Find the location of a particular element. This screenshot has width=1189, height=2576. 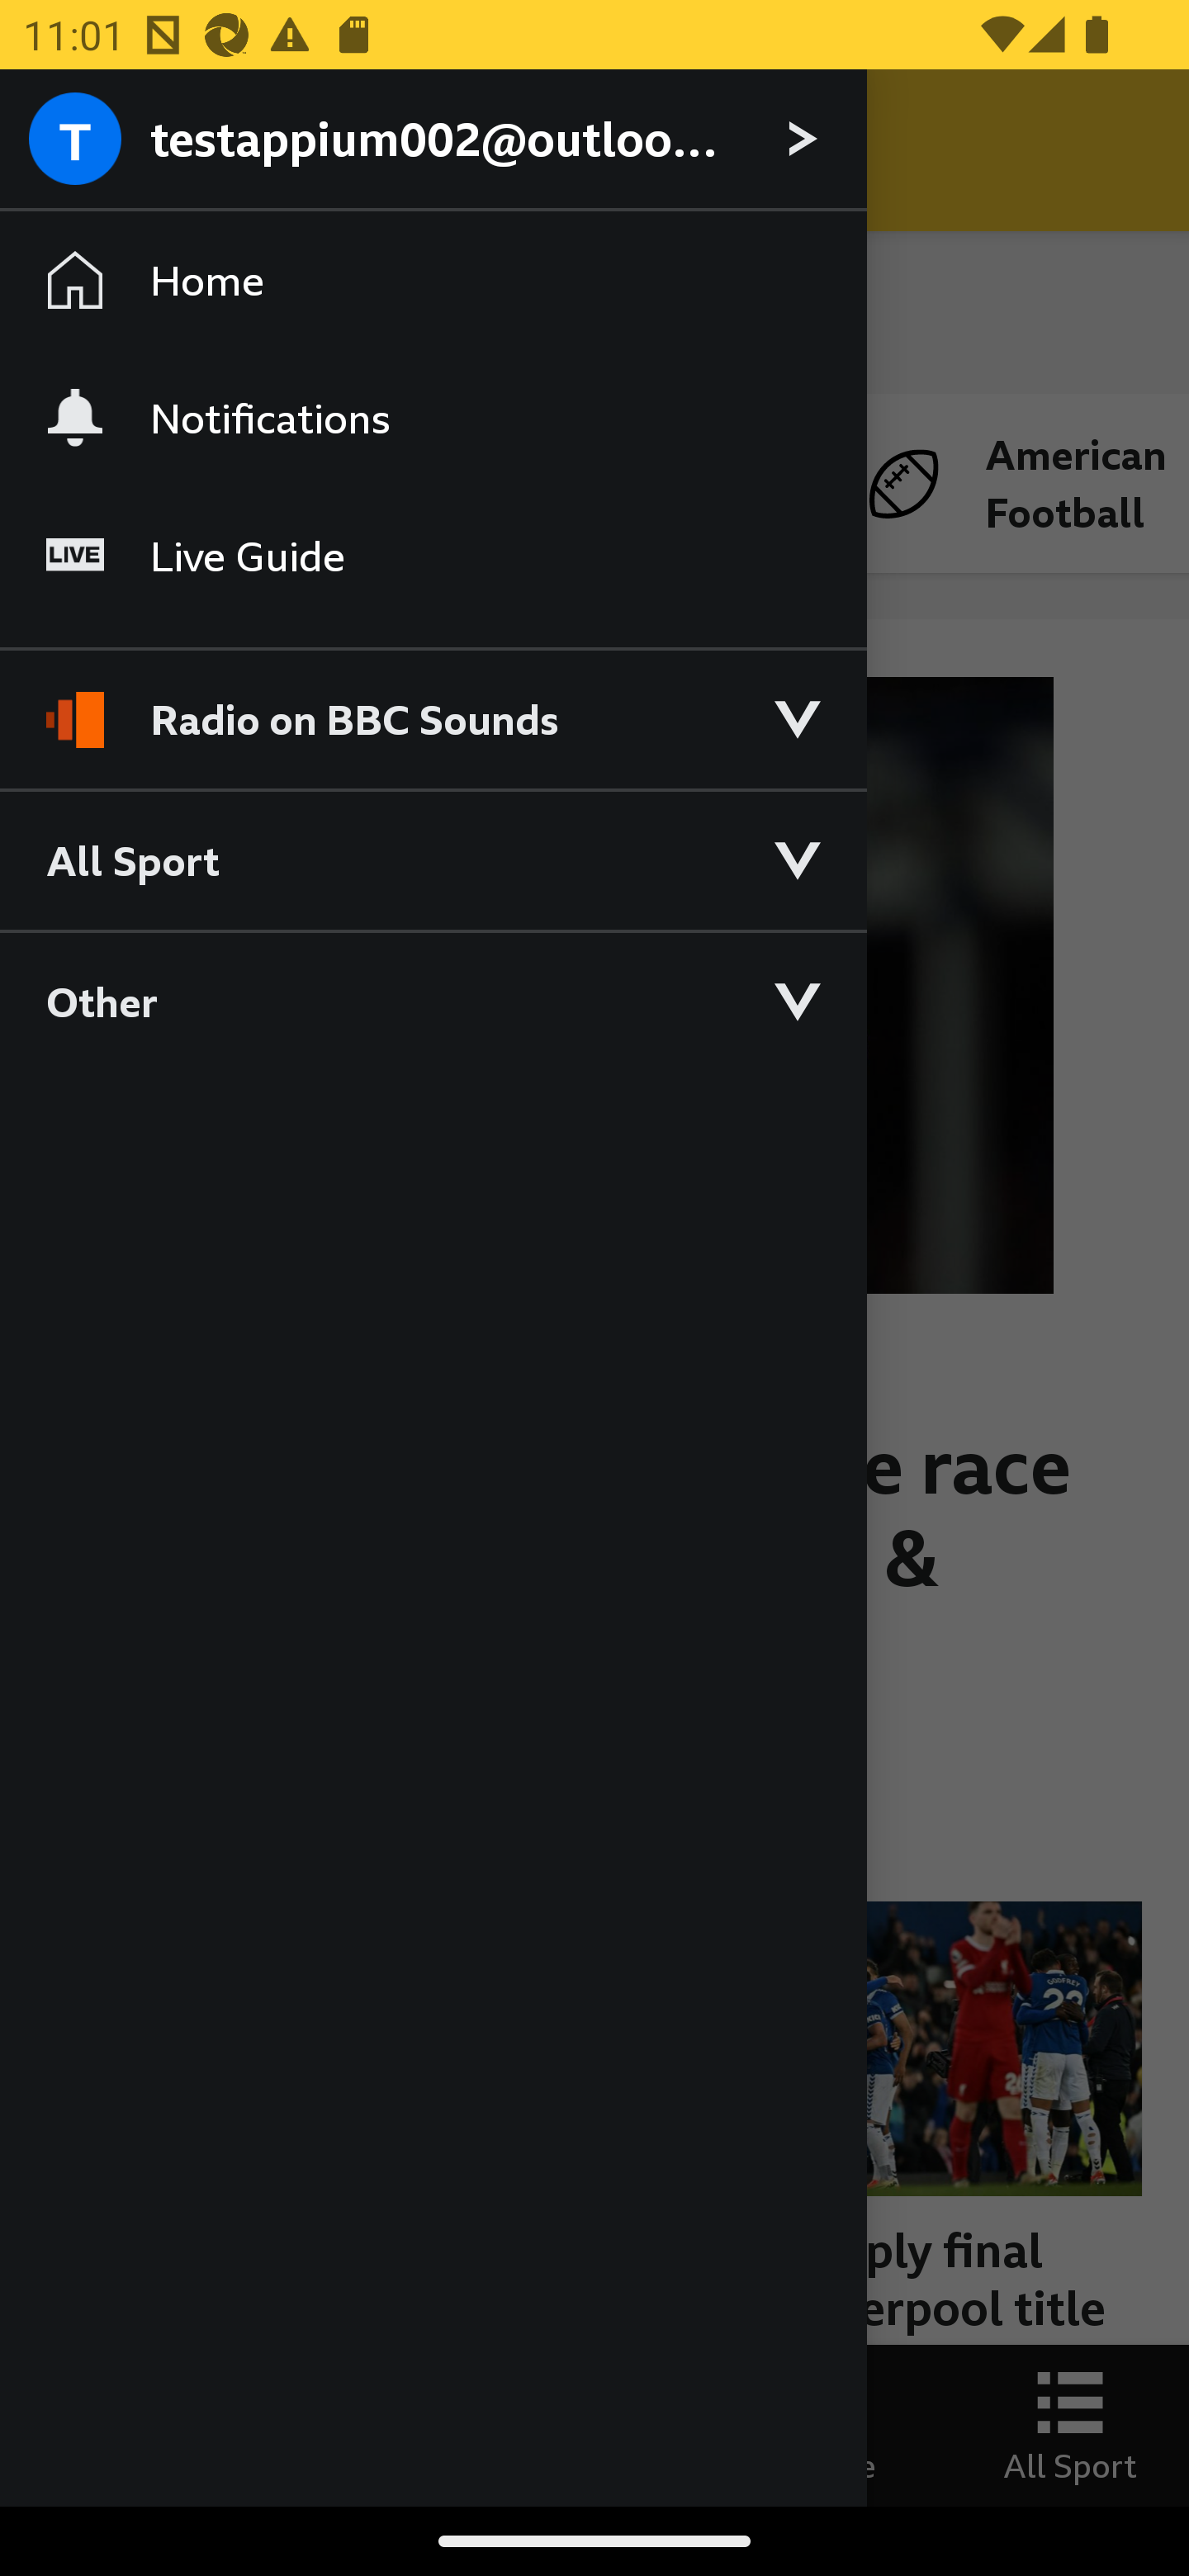

testappium002@outlook.com is located at coordinates (433, 140).